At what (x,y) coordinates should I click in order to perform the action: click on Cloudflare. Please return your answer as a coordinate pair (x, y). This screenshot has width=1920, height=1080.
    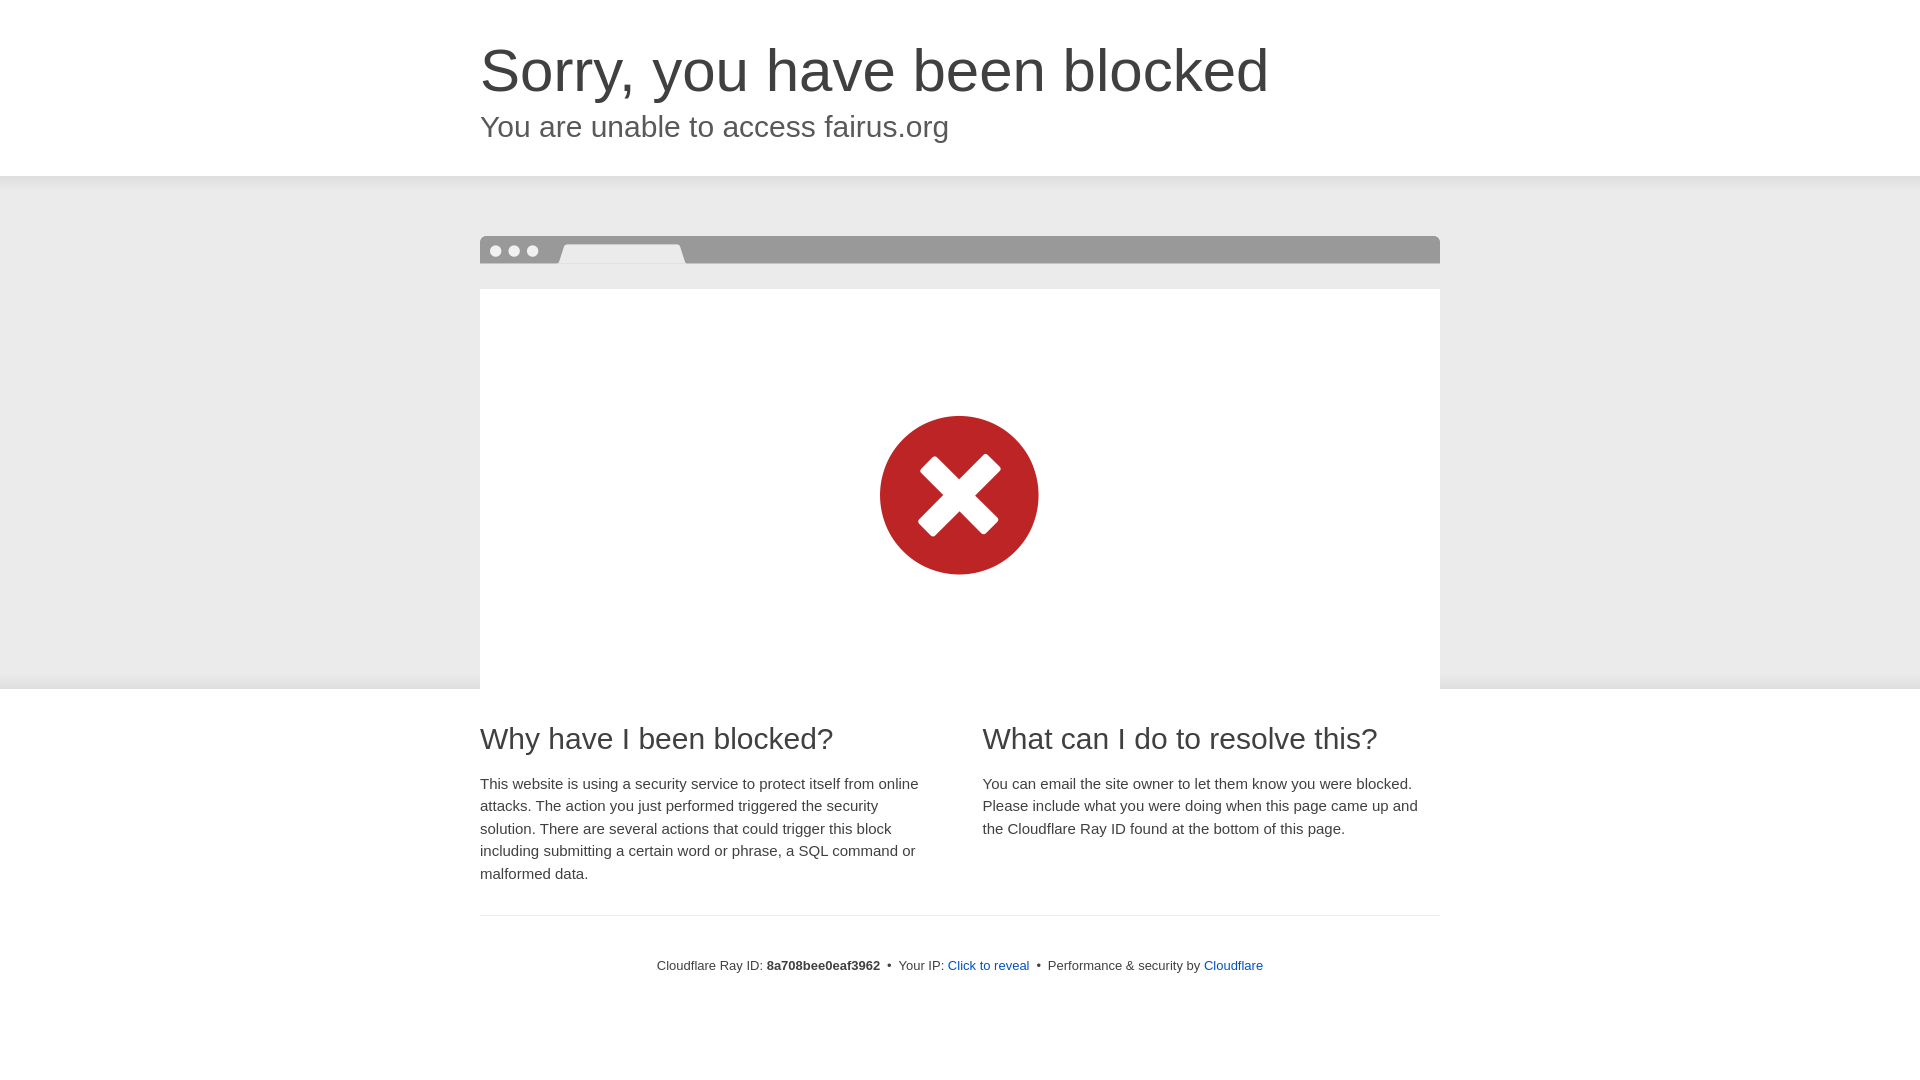
    Looking at the image, I should click on (1233, 965).